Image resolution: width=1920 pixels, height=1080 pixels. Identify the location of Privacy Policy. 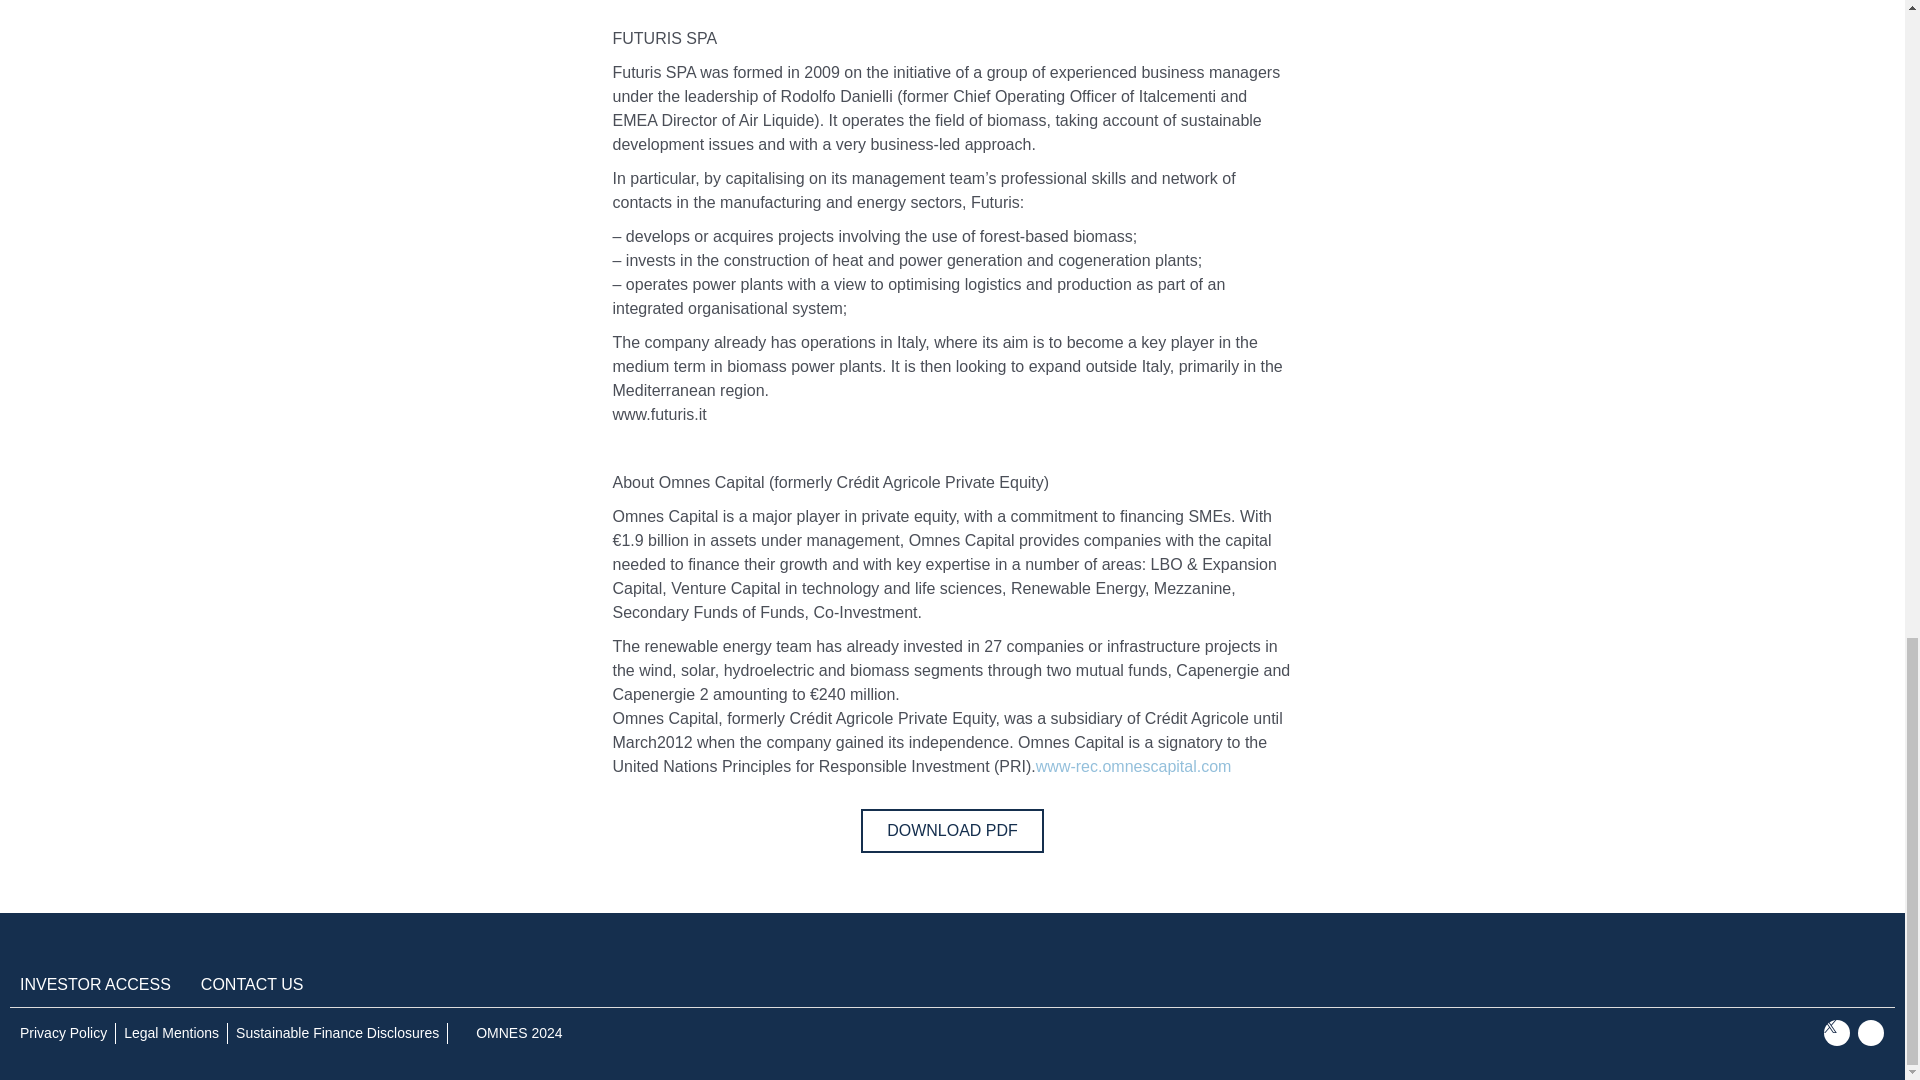
(63, 1033).